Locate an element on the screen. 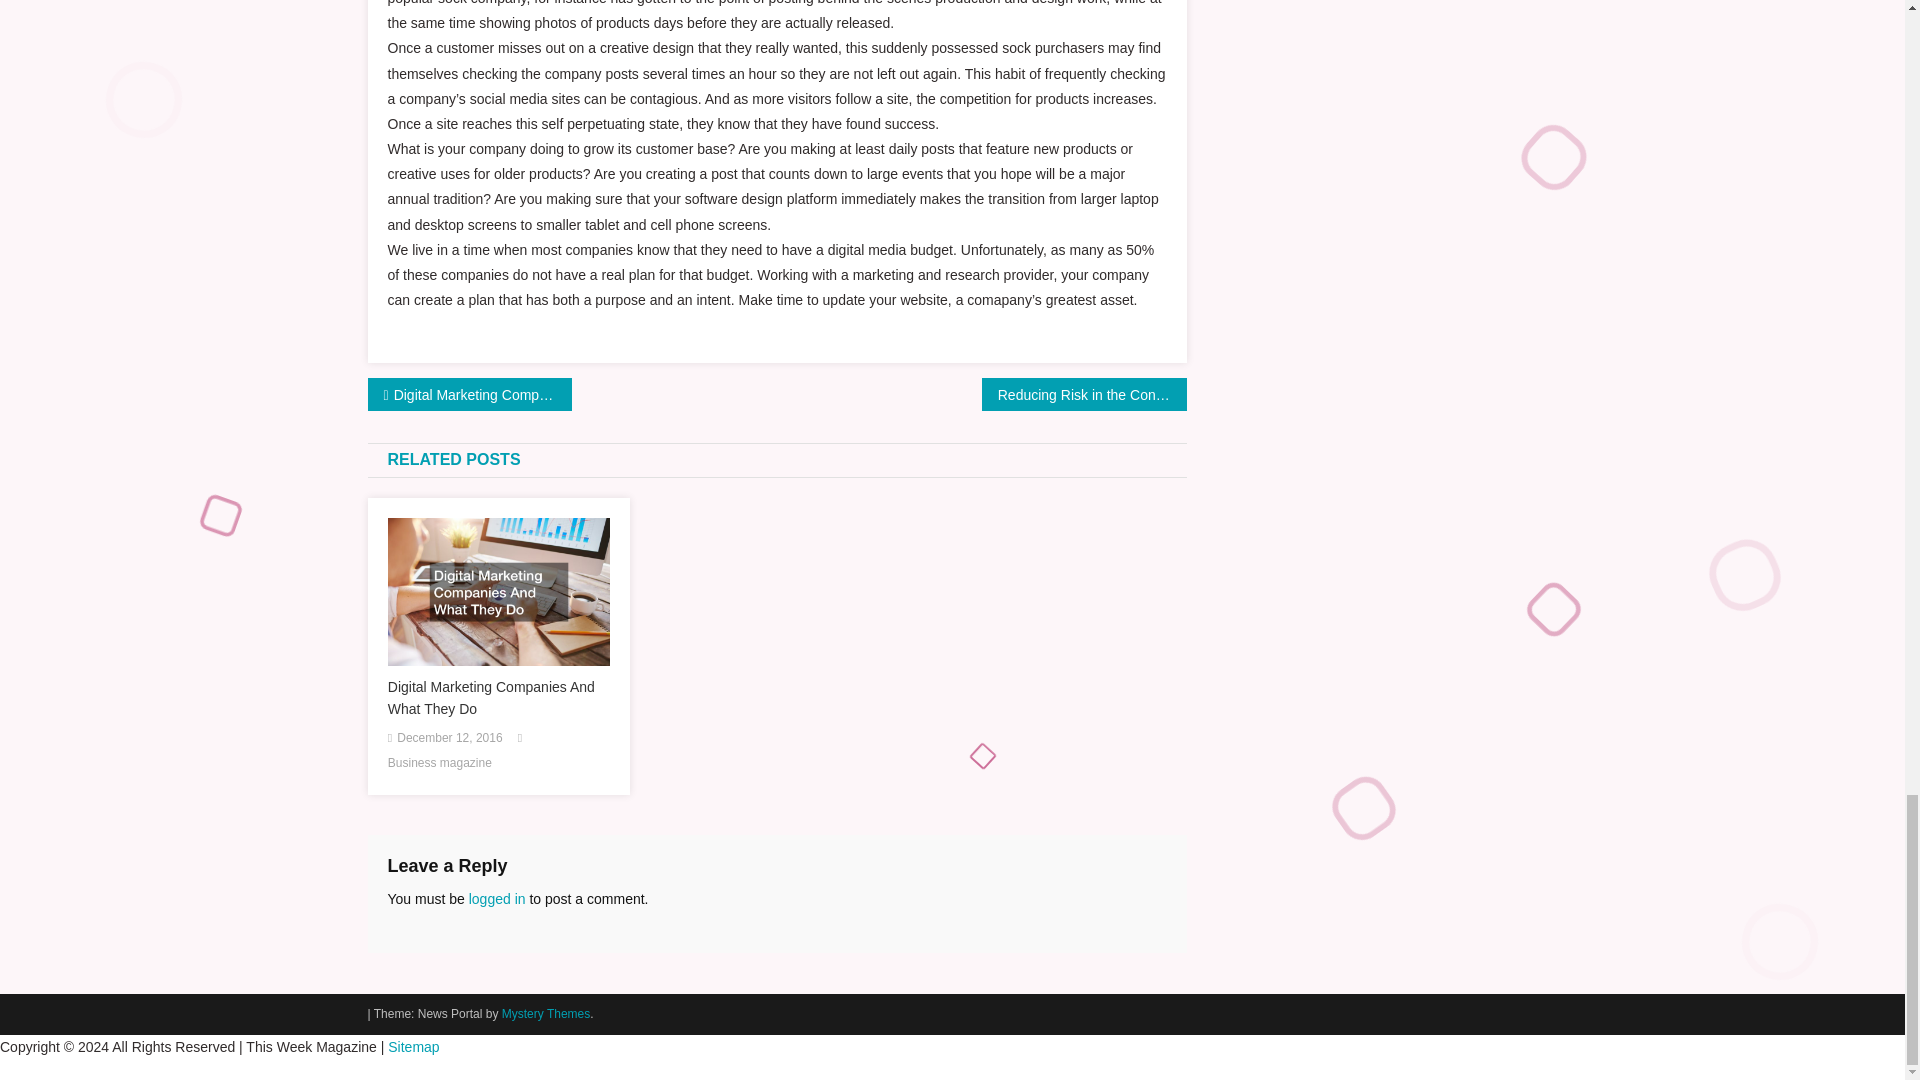 Image resolution: width=1920 pixels, height=1080 pixels. Business magazine is located at coordinates (439, 764).